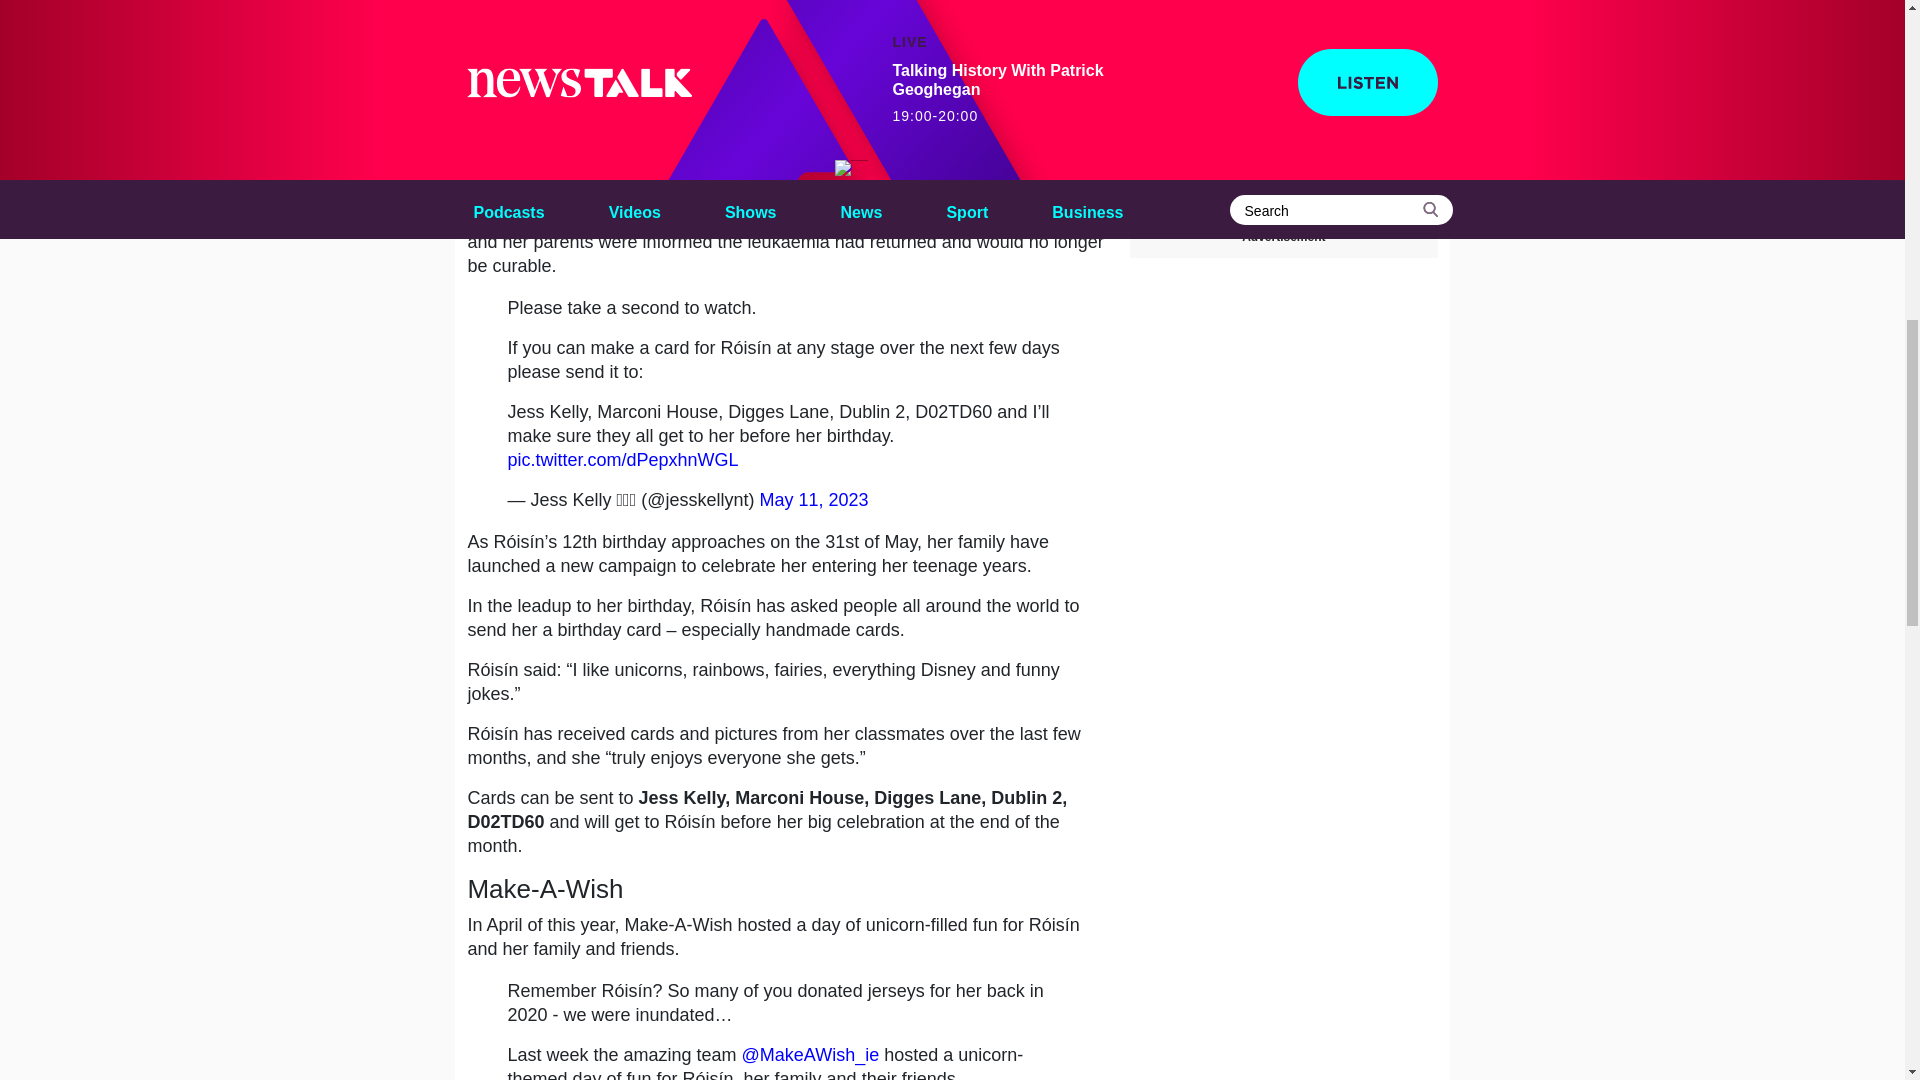 Image resolution: width=1920 pixels, height=1080 pixels. What do you see at coordinates (711, 218) in the screenshot?
I see `after being in remission for 18 months` at bounding box center [711, 218].